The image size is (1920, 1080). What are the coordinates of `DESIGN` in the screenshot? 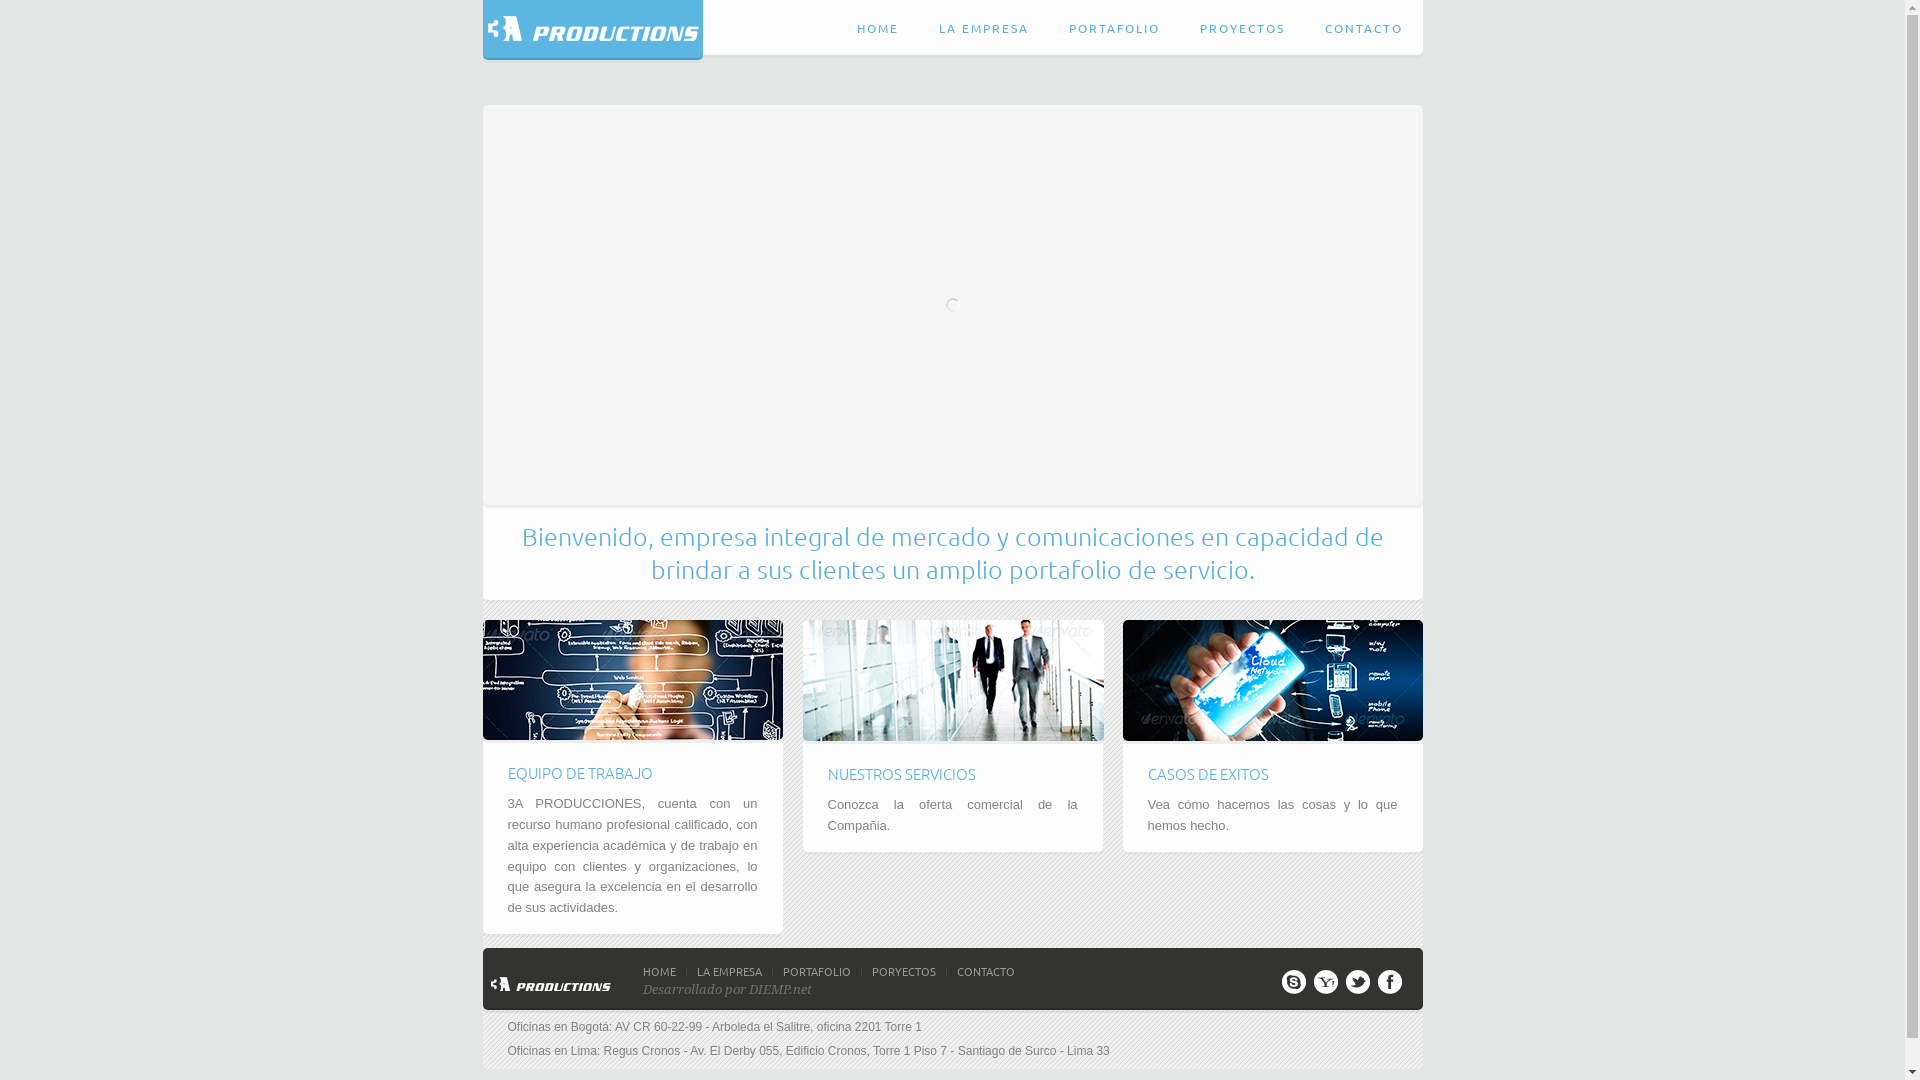 It's located at (866, 836).